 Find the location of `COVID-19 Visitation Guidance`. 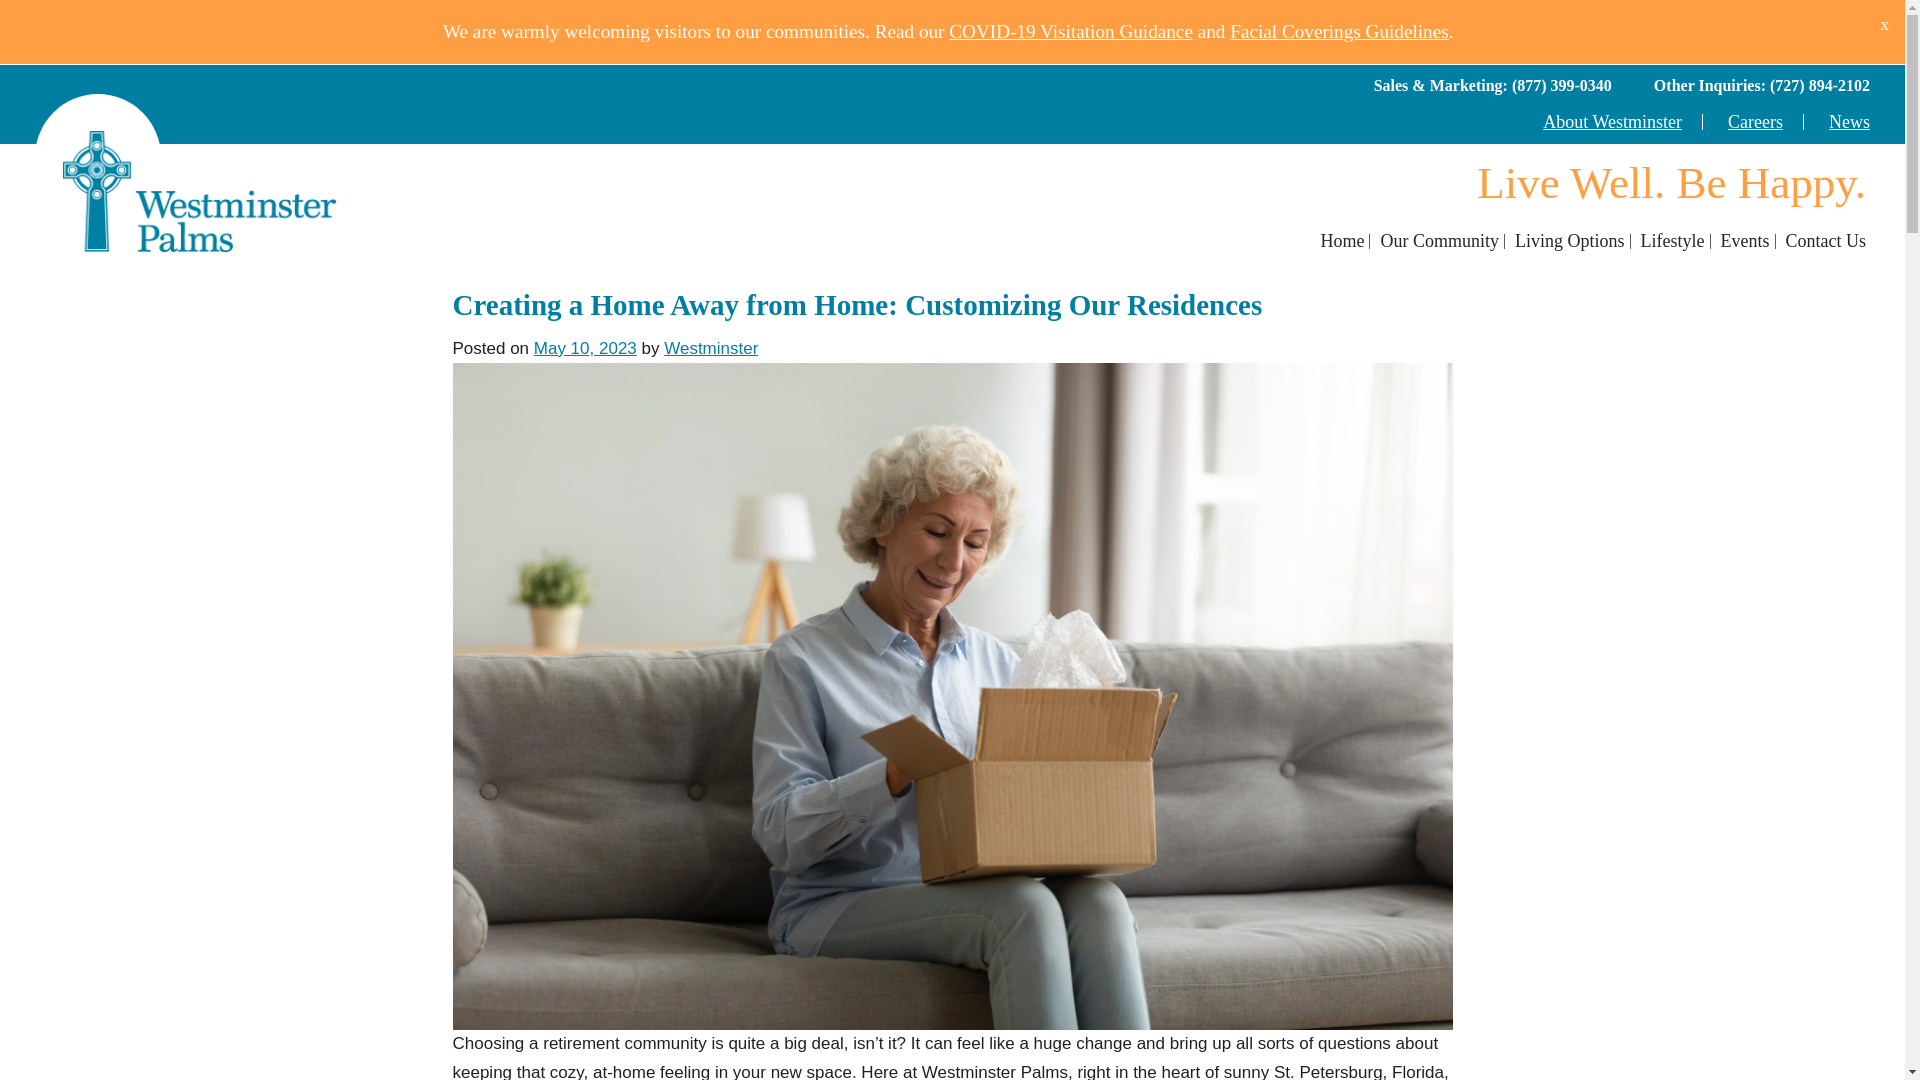

COVID-19 Visitation Guidance is located at coordinates (1070, 31).